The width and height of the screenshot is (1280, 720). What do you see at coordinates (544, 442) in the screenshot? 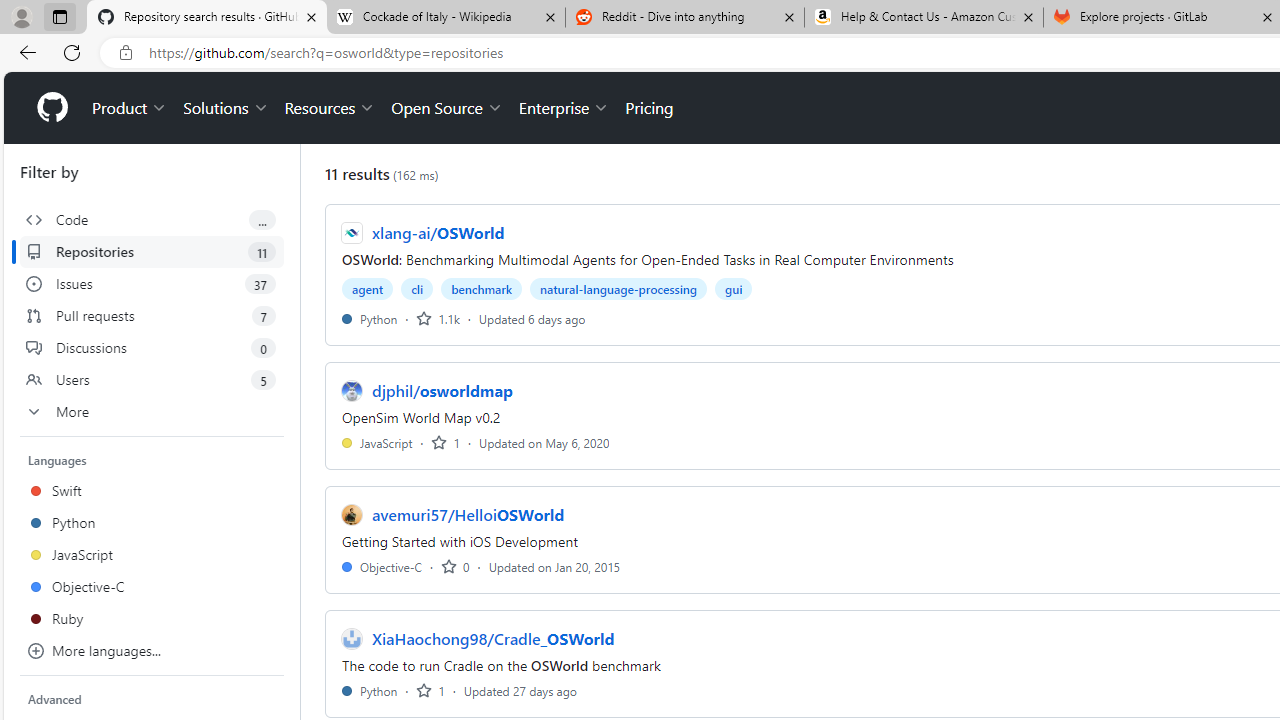
I see `Updated on May 6, 2020` at bounding box center [544, 442].